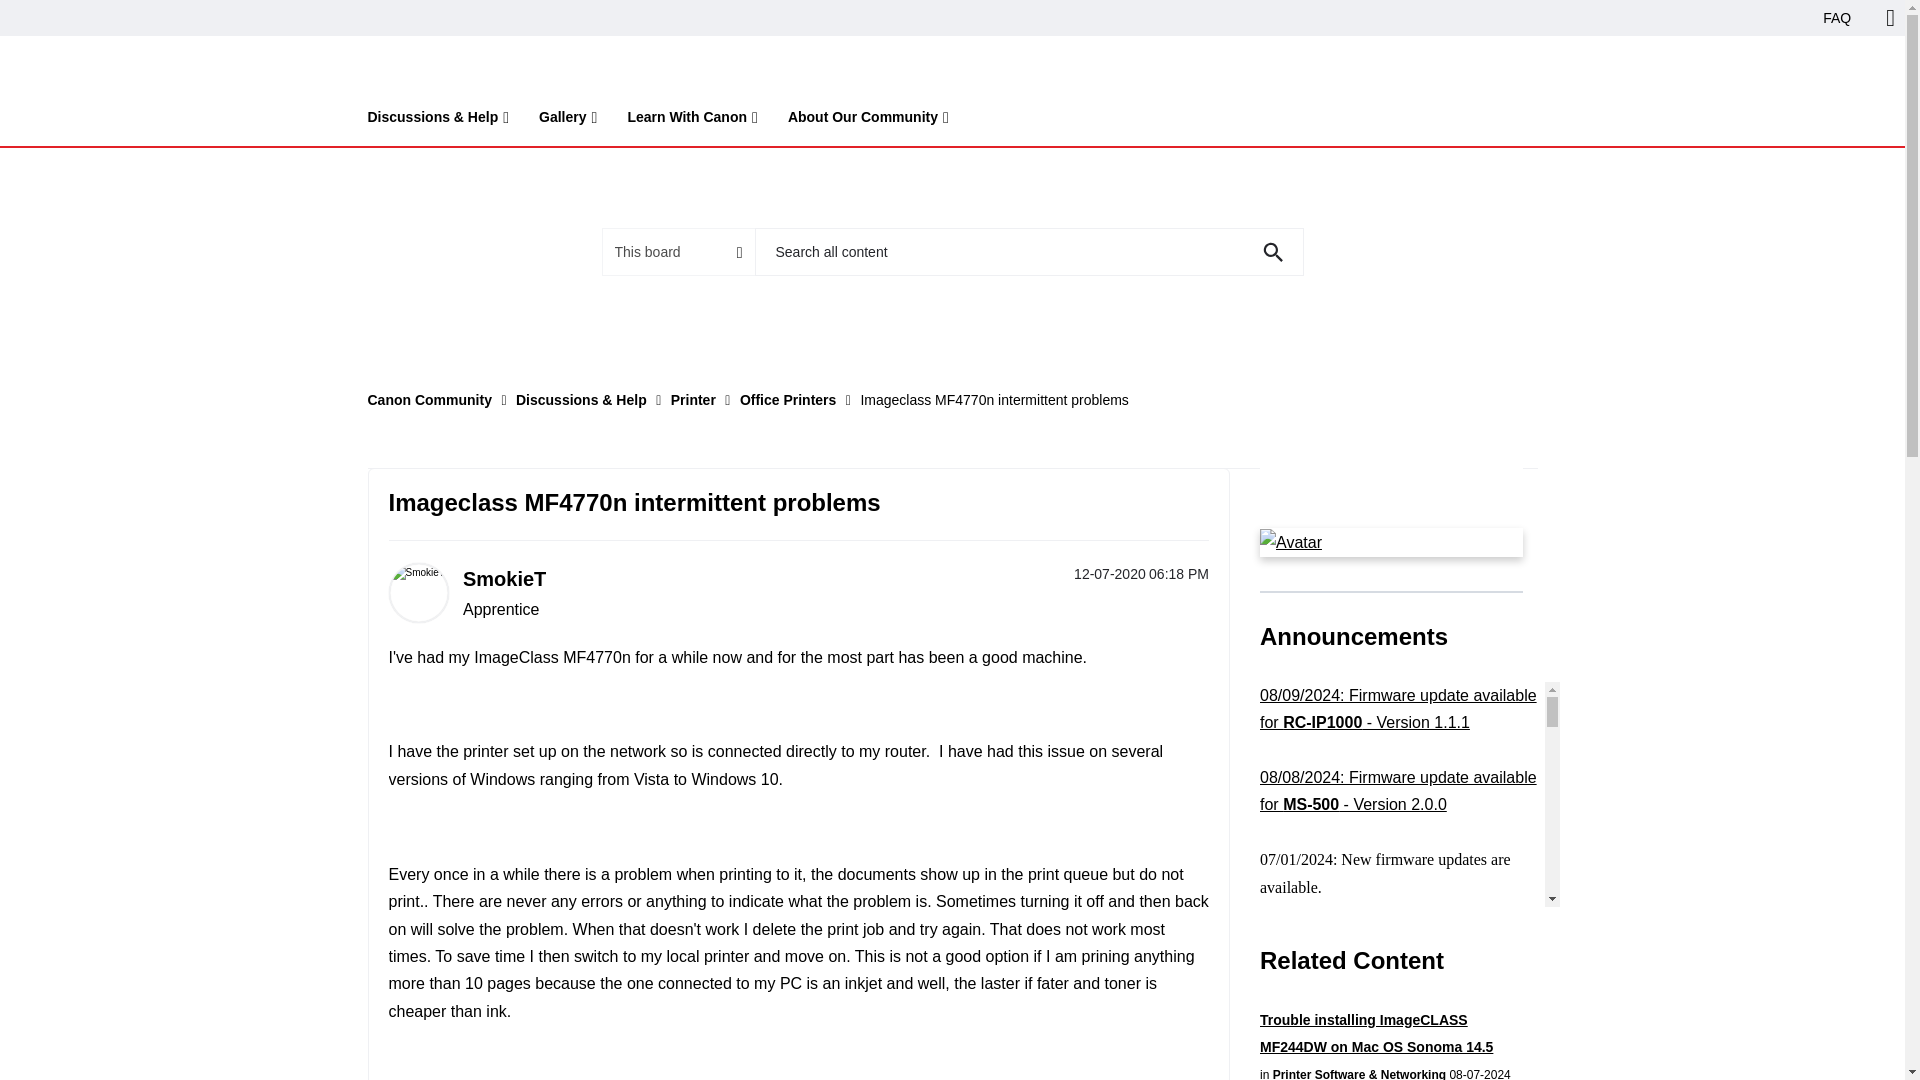 The width and height of the screenshot is (1920, 1080). I want to click on Learn With Canon, so click(692, 121).